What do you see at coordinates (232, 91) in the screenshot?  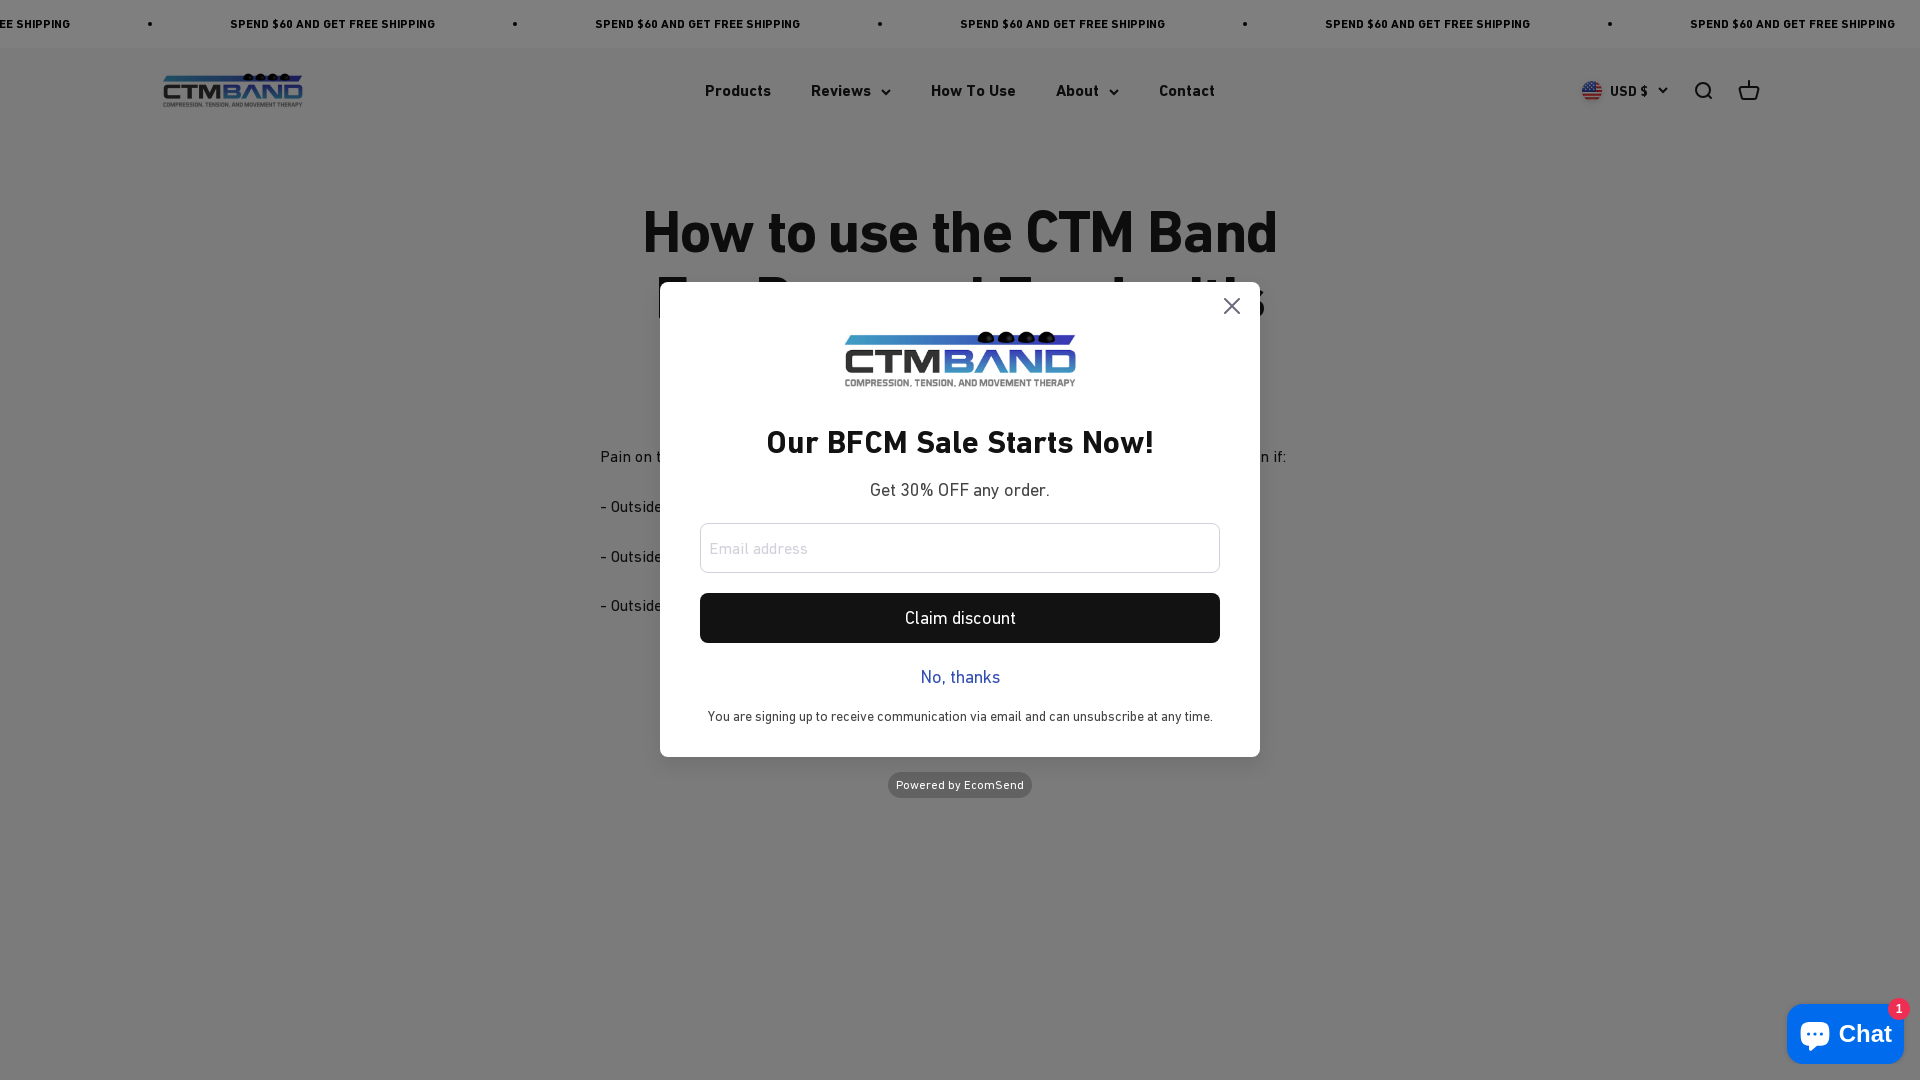 I see `CTM Therapy` at bounding box center [232, 91].